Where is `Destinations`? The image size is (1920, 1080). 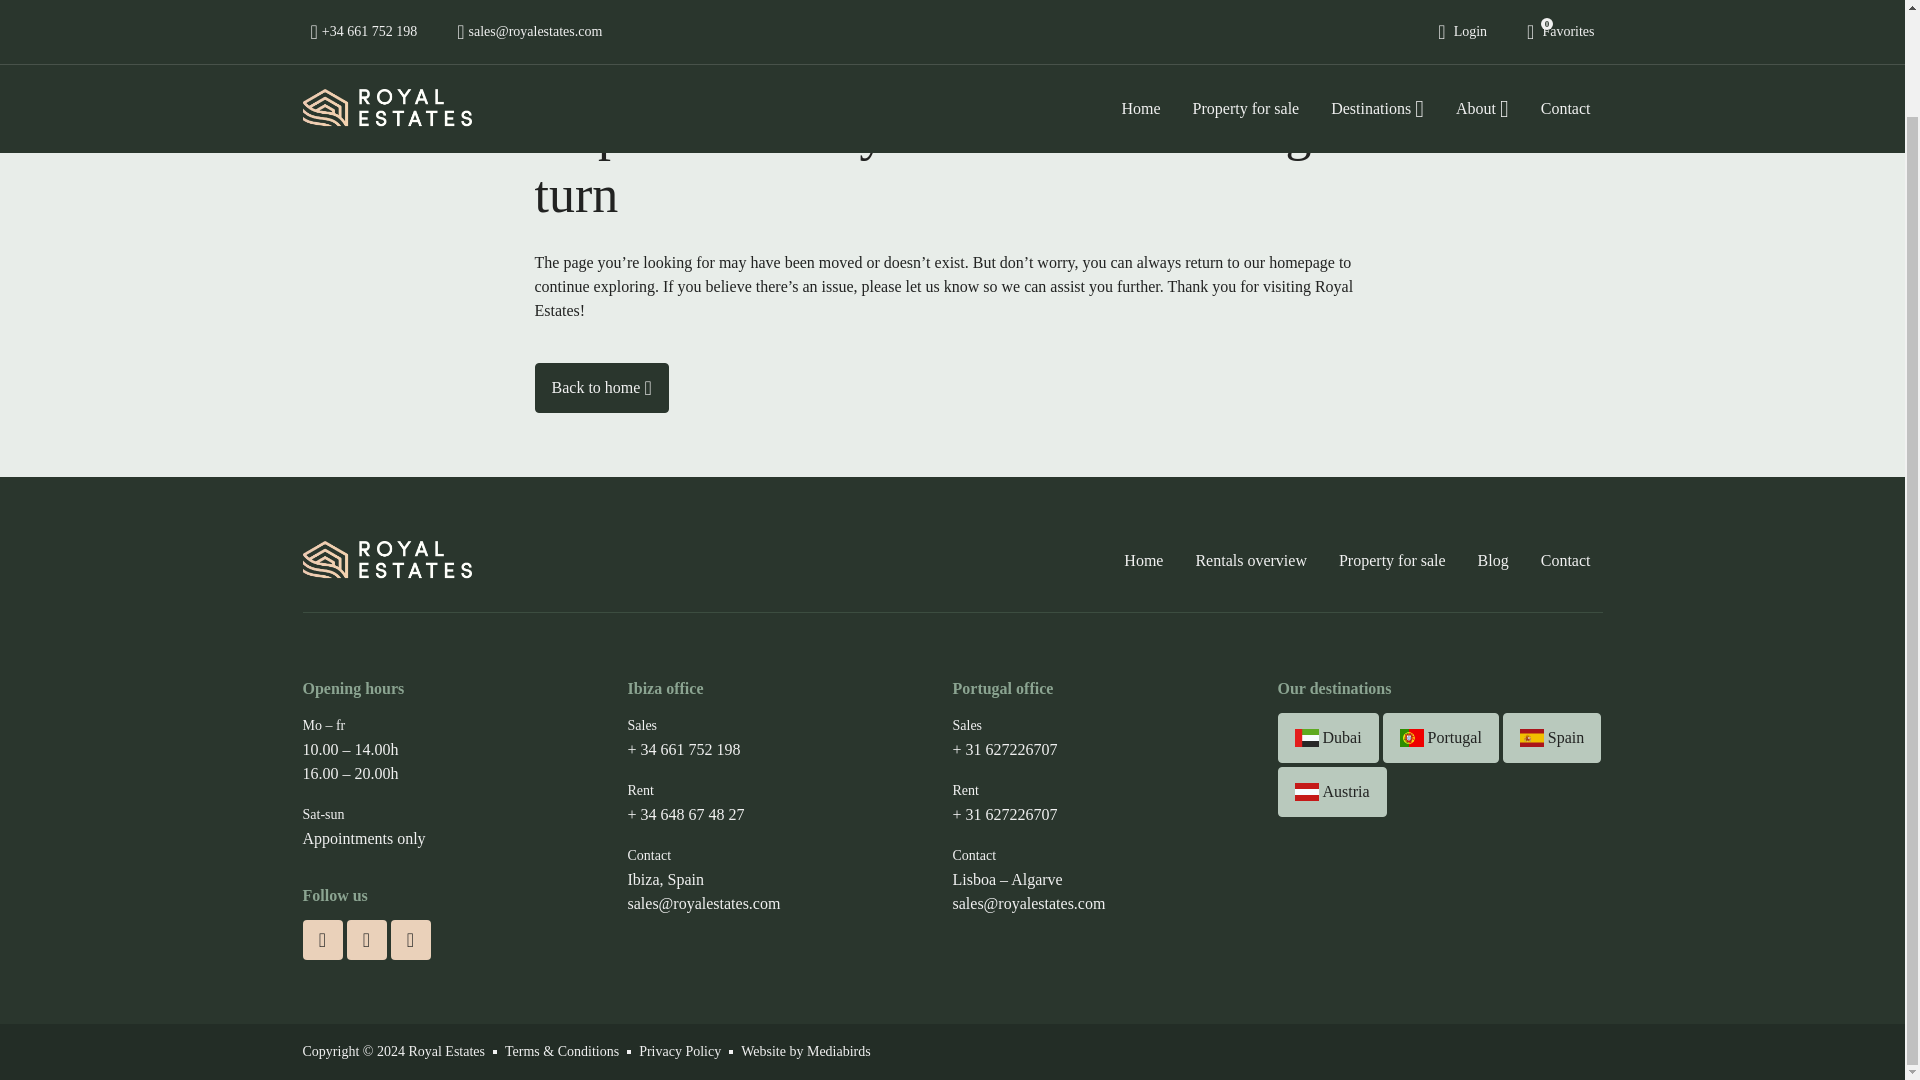
Destinations is located at coordinates (1378, 6).